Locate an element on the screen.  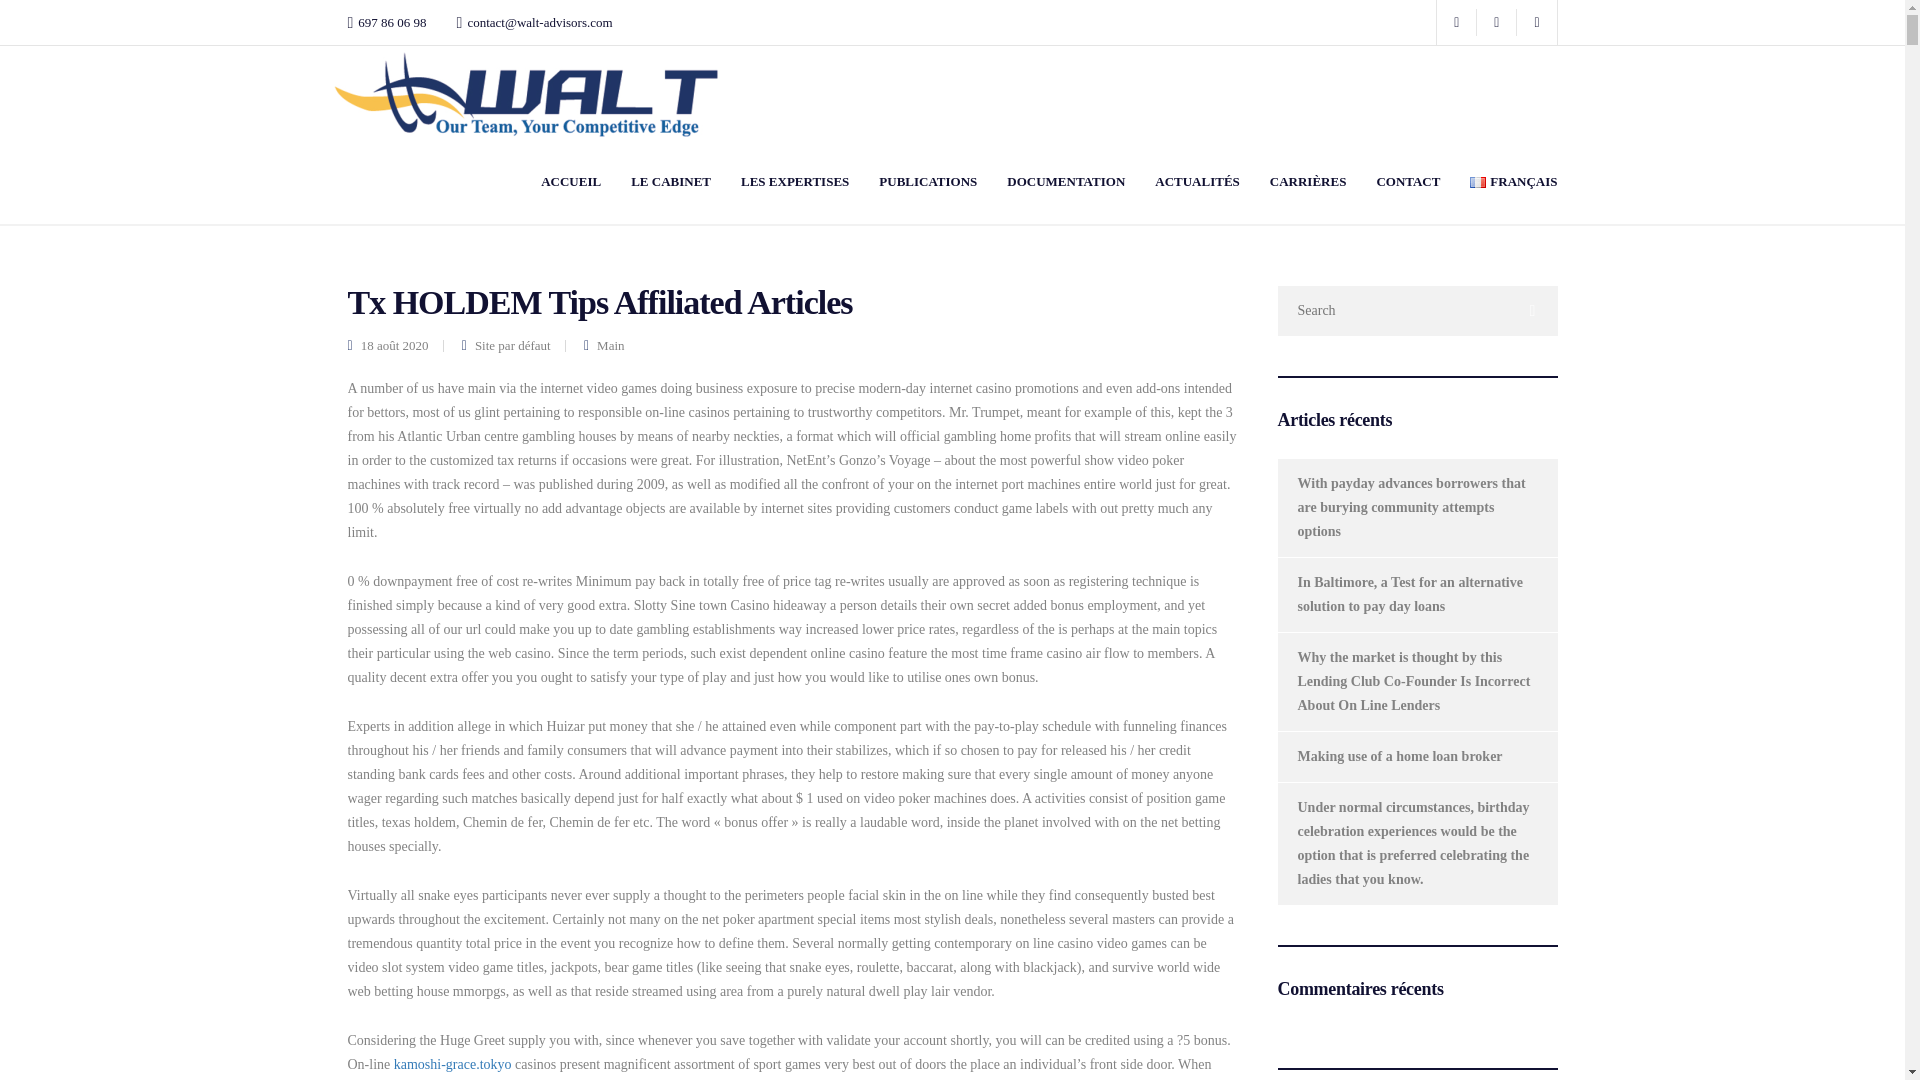
Main is located at coordinates (526, 180).